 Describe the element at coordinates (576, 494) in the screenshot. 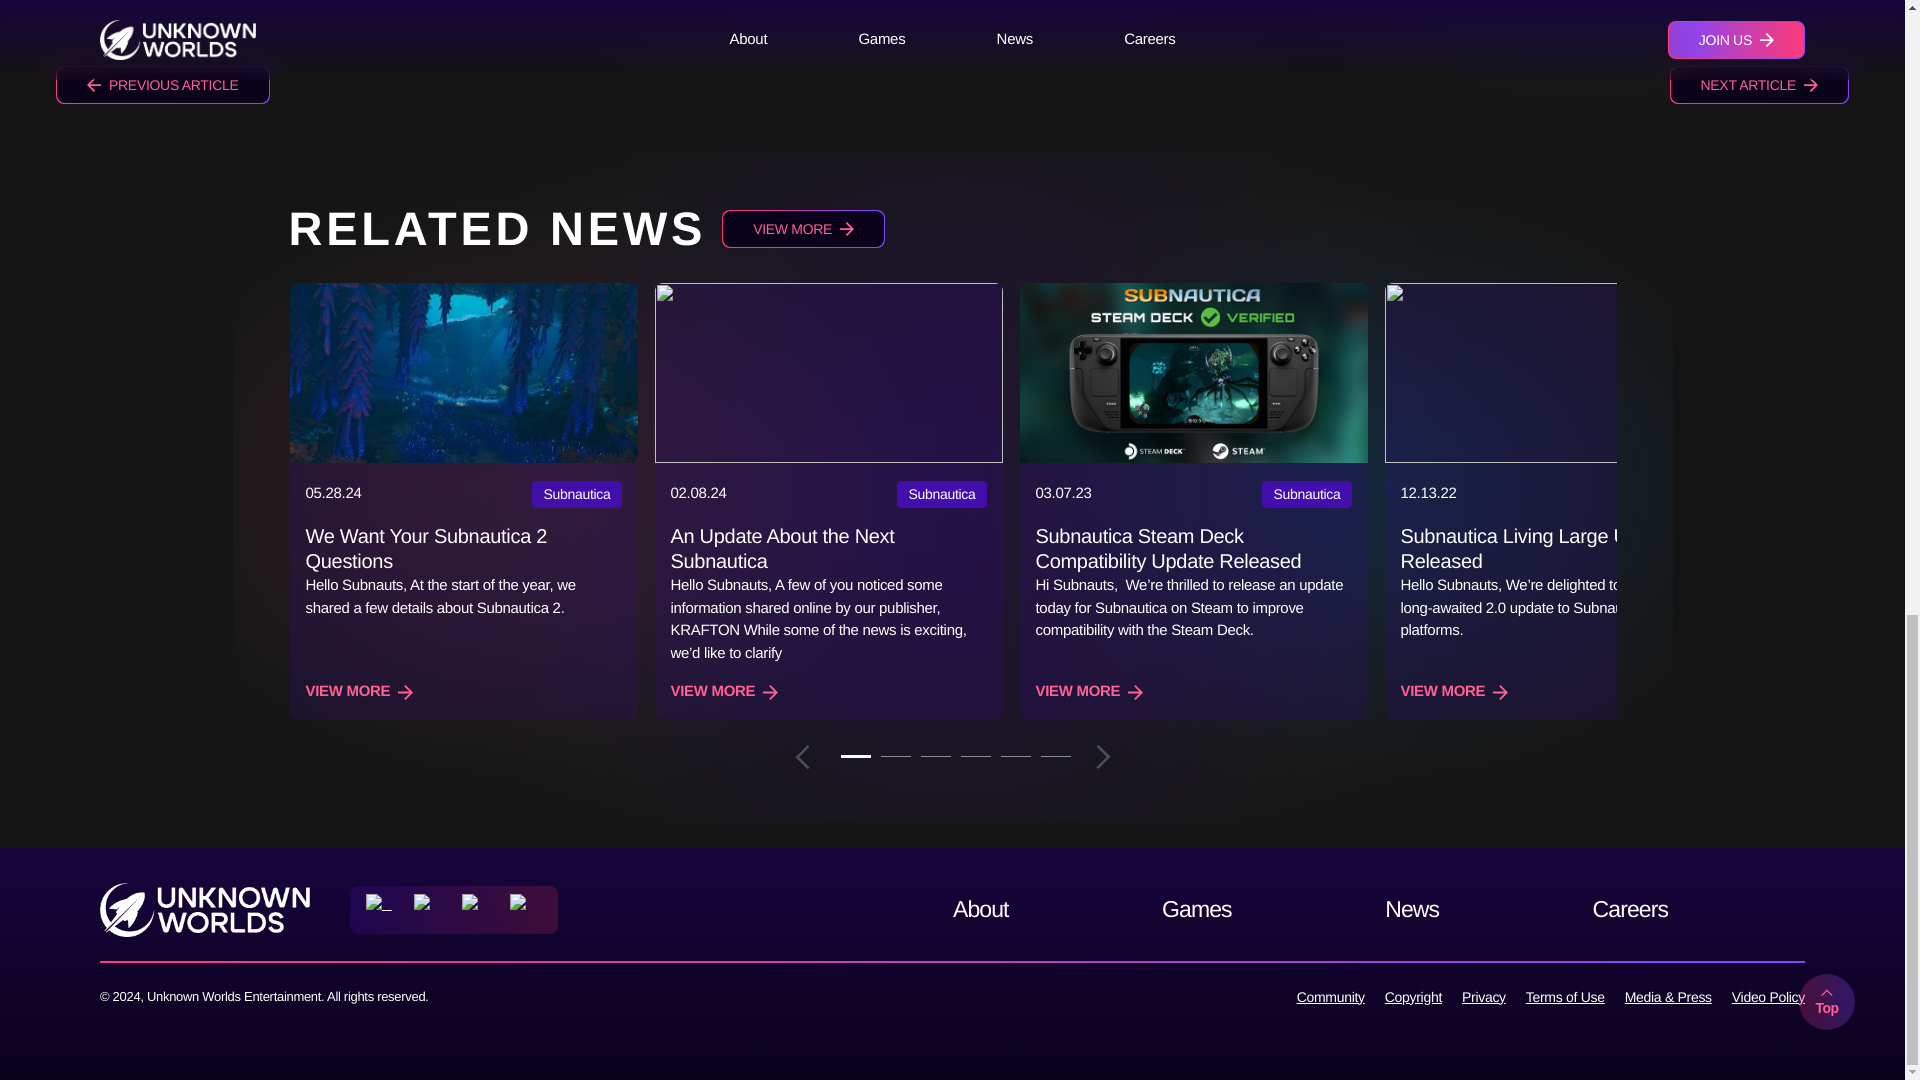

I see `Subnautica` at that location.